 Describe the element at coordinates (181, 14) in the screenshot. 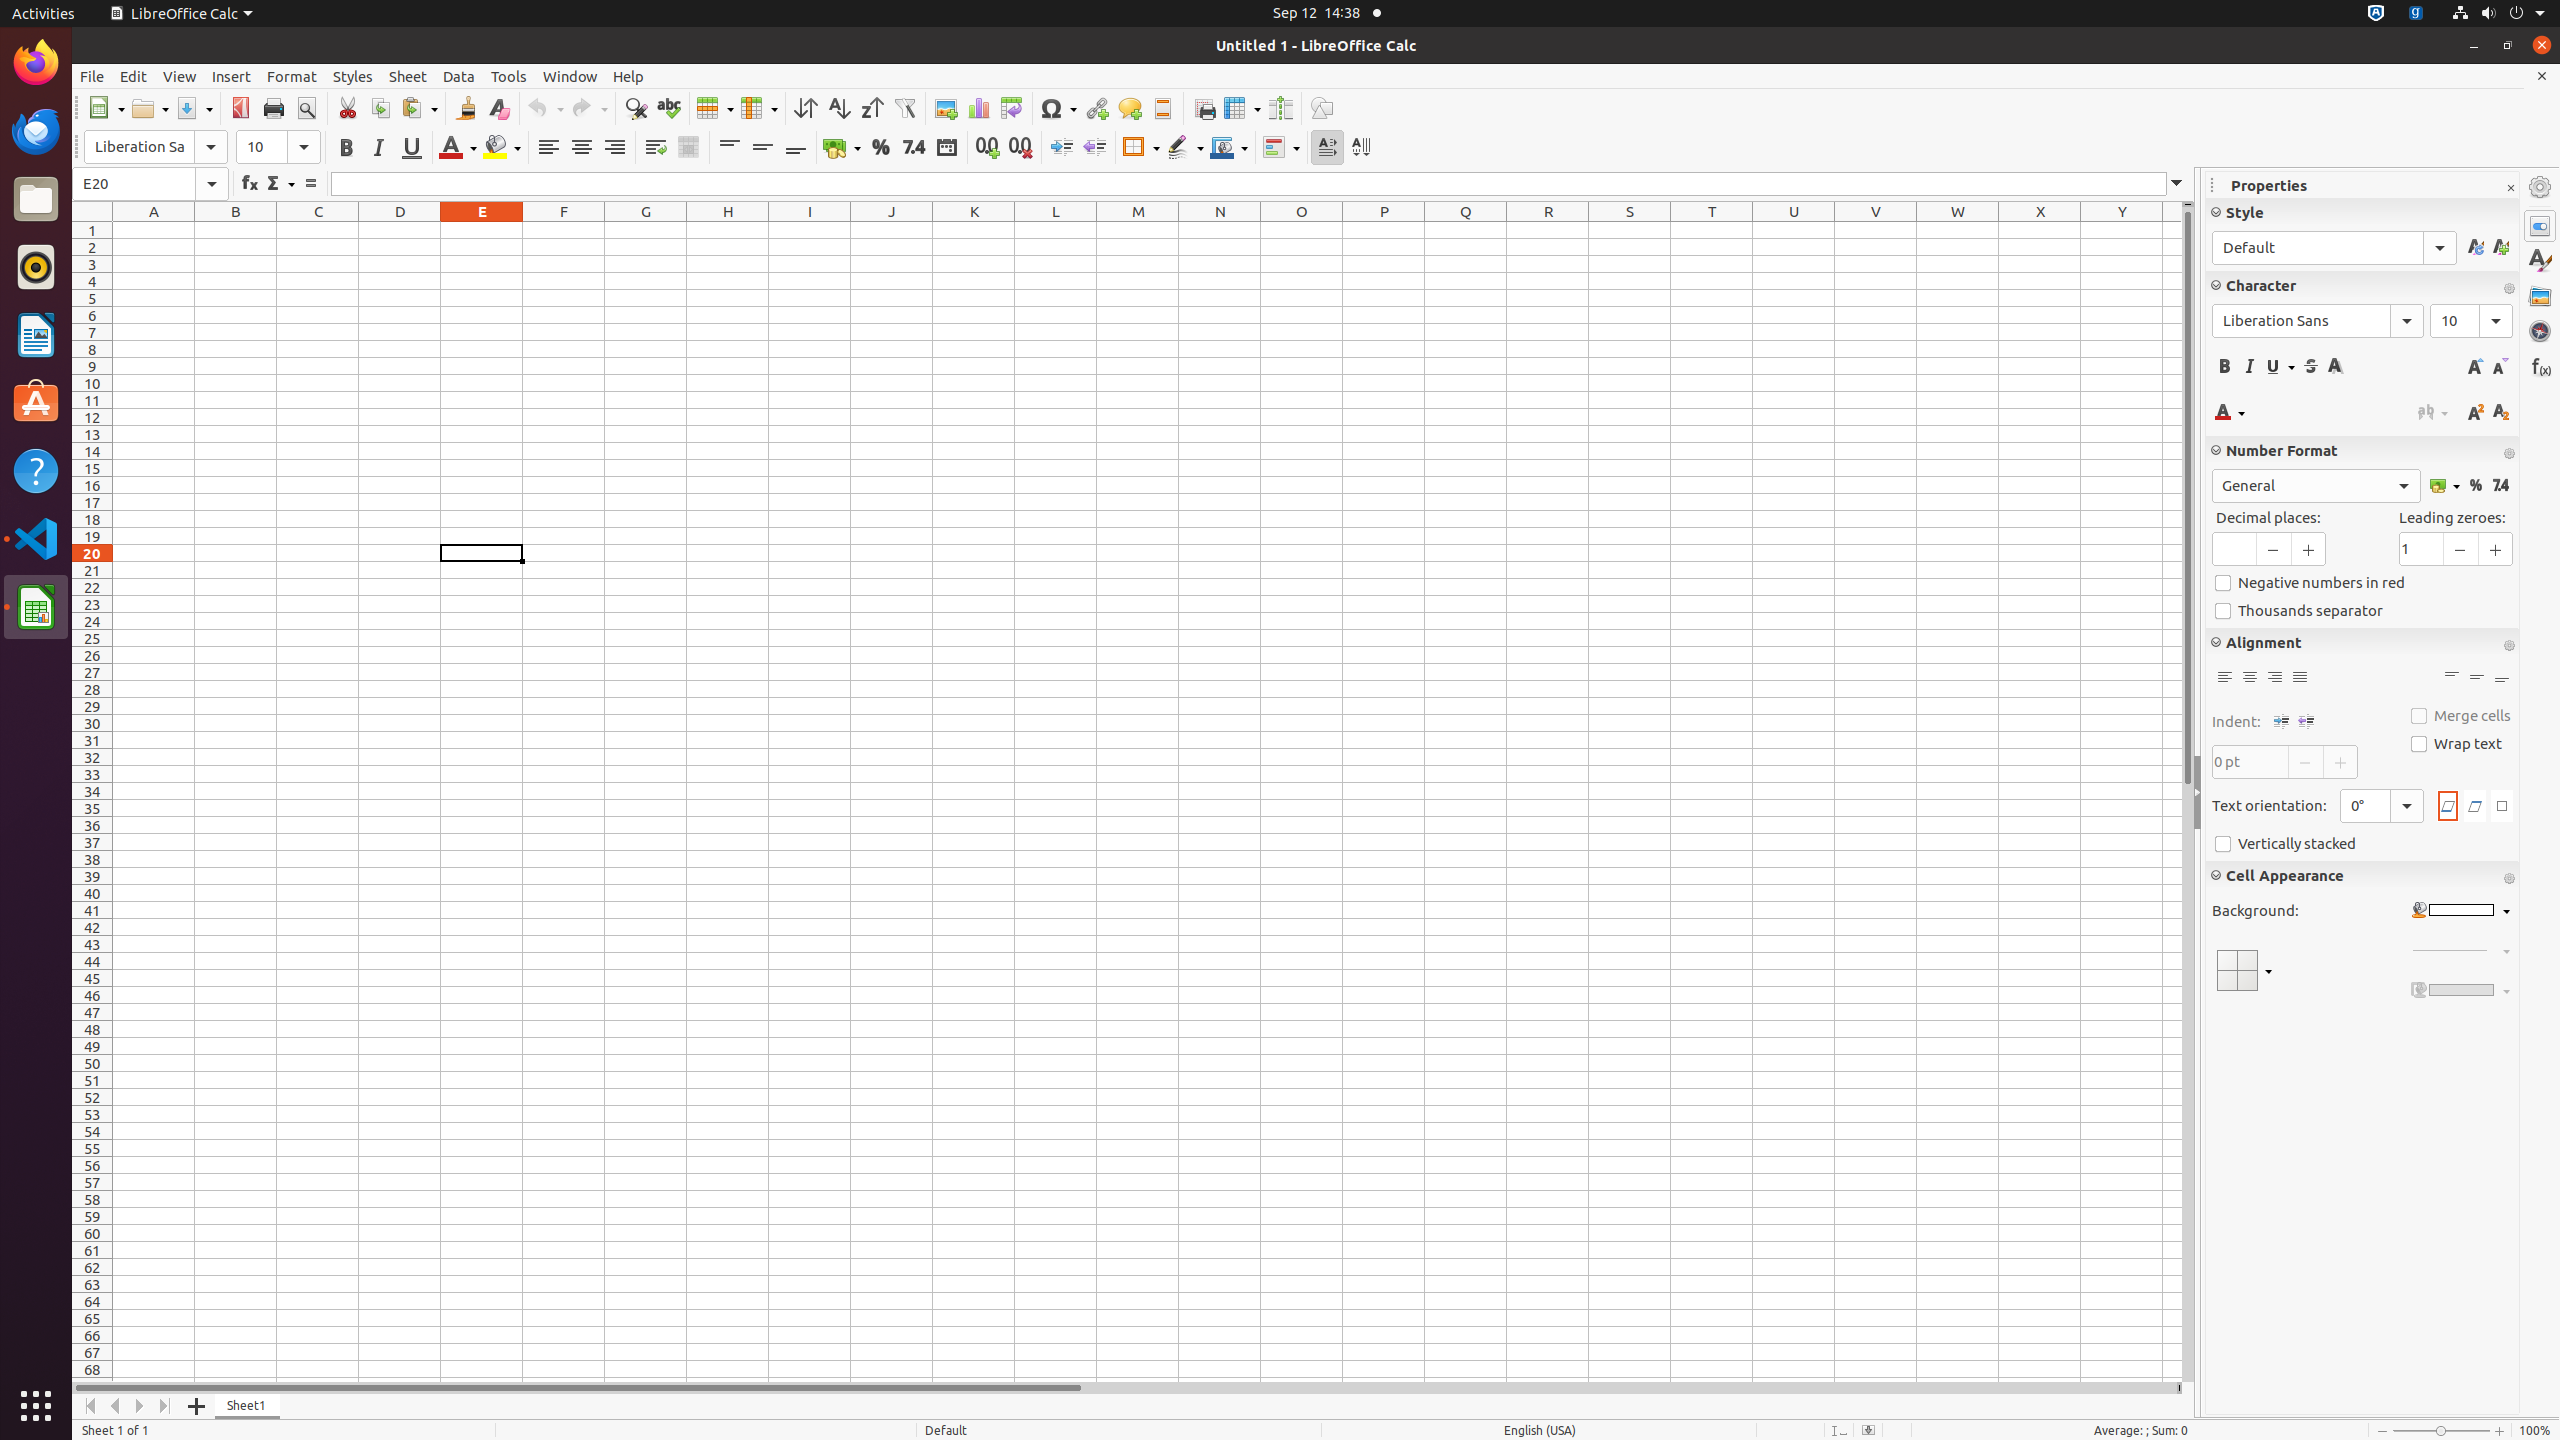

I see `LibreOffice Calc` at that location.